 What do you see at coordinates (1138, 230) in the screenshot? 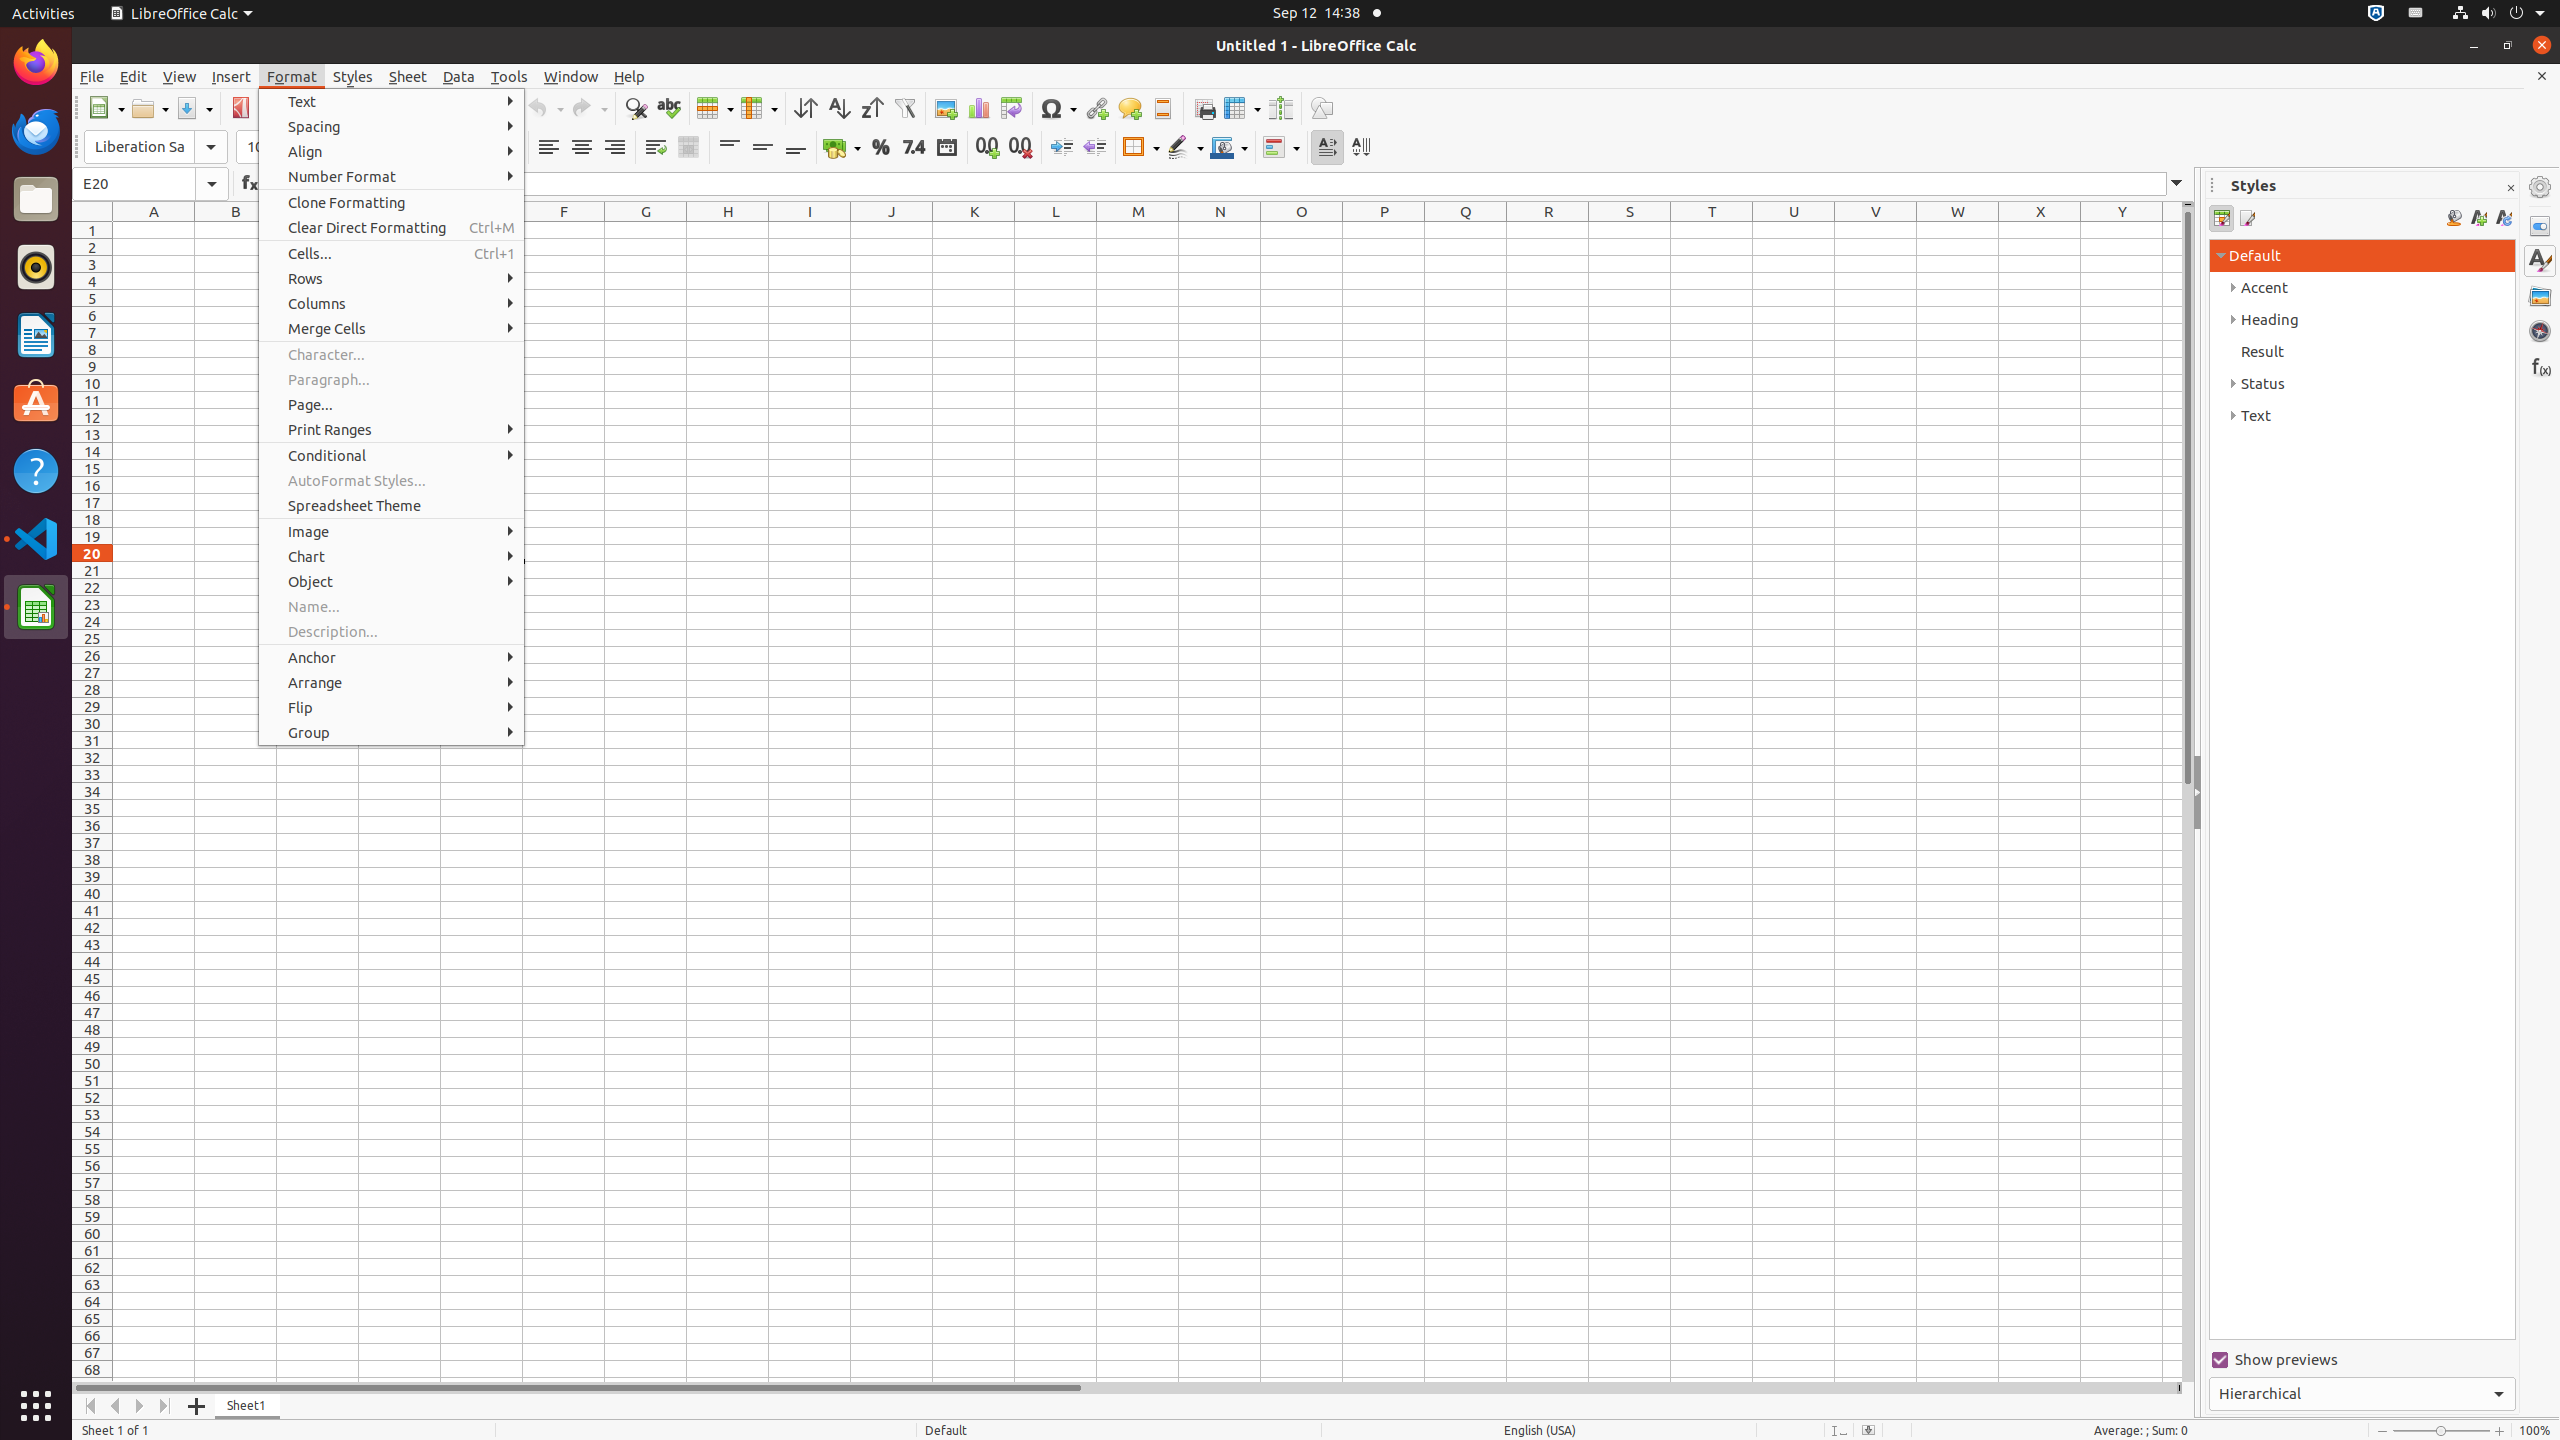
I see `M1` at bounding box center [1138, 230].